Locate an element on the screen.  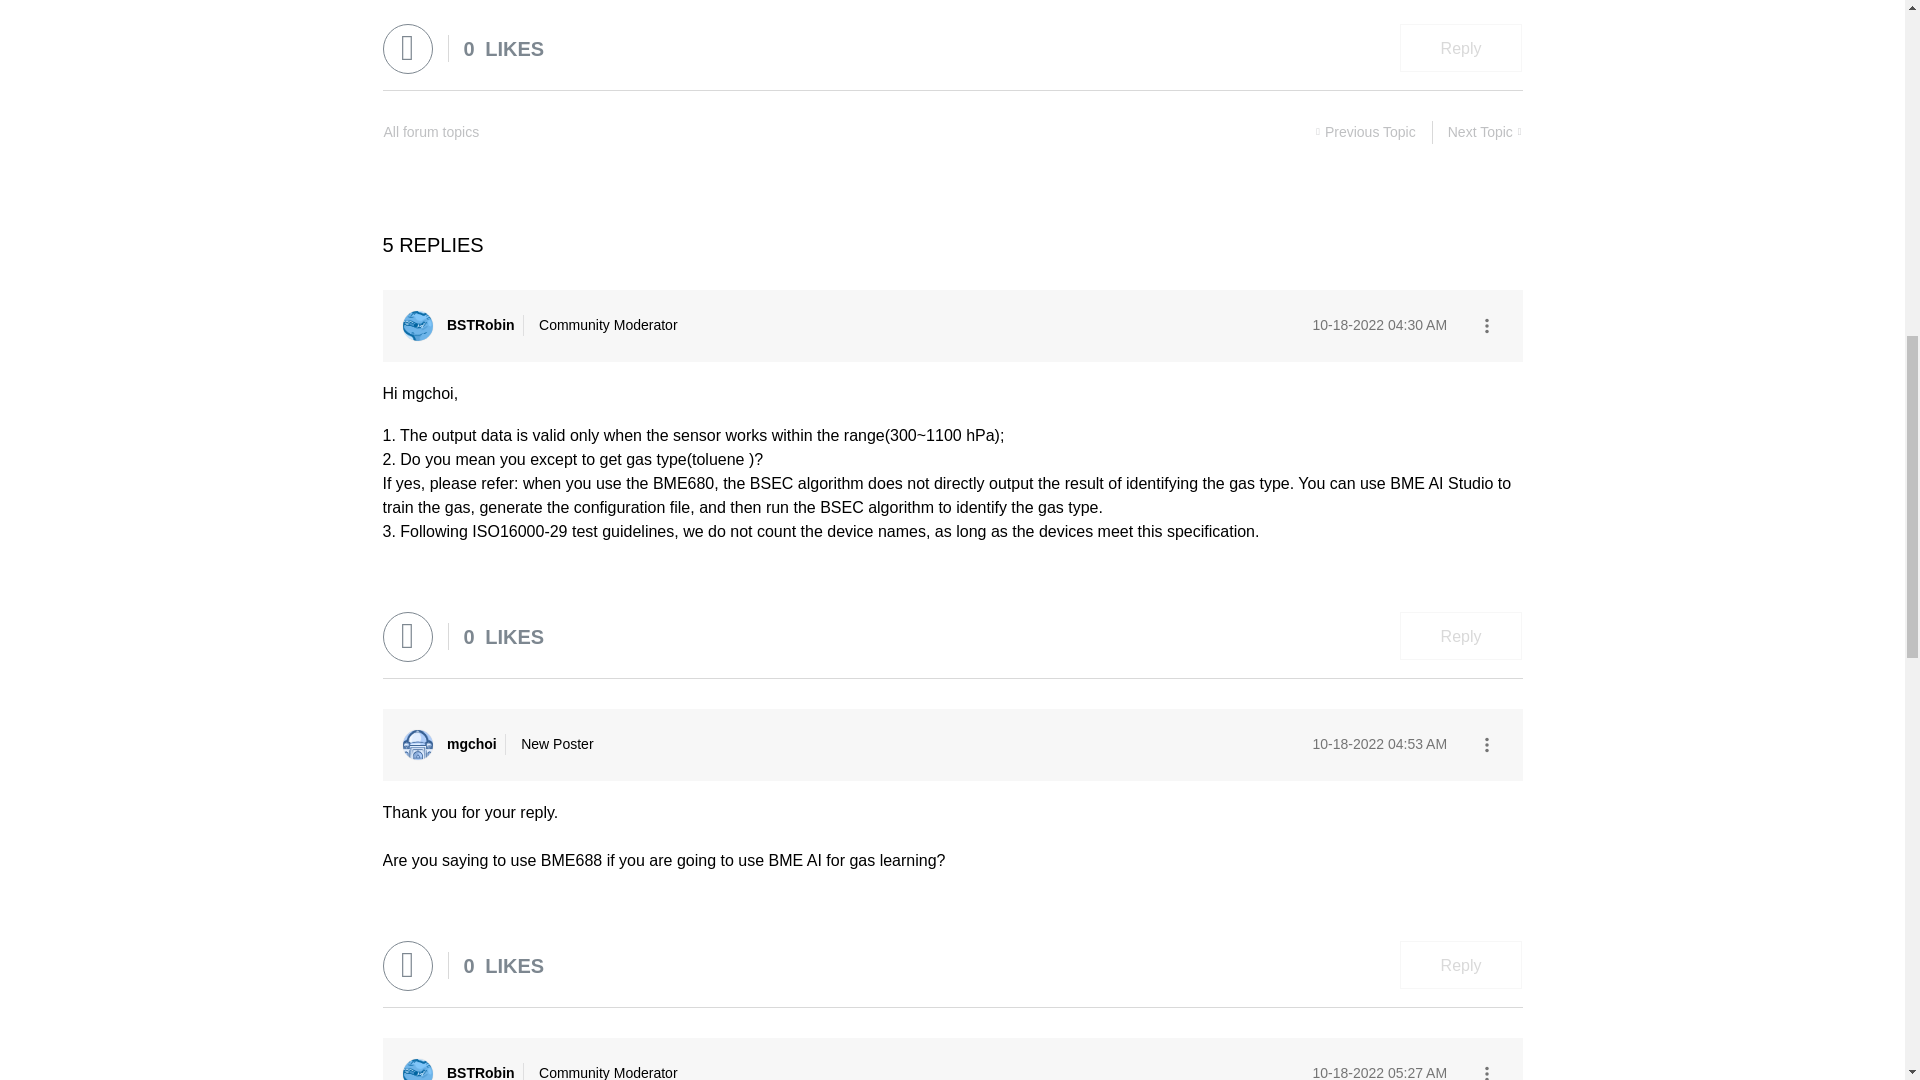
Click here to give likes to this post. is located at coordinates (407, 48).